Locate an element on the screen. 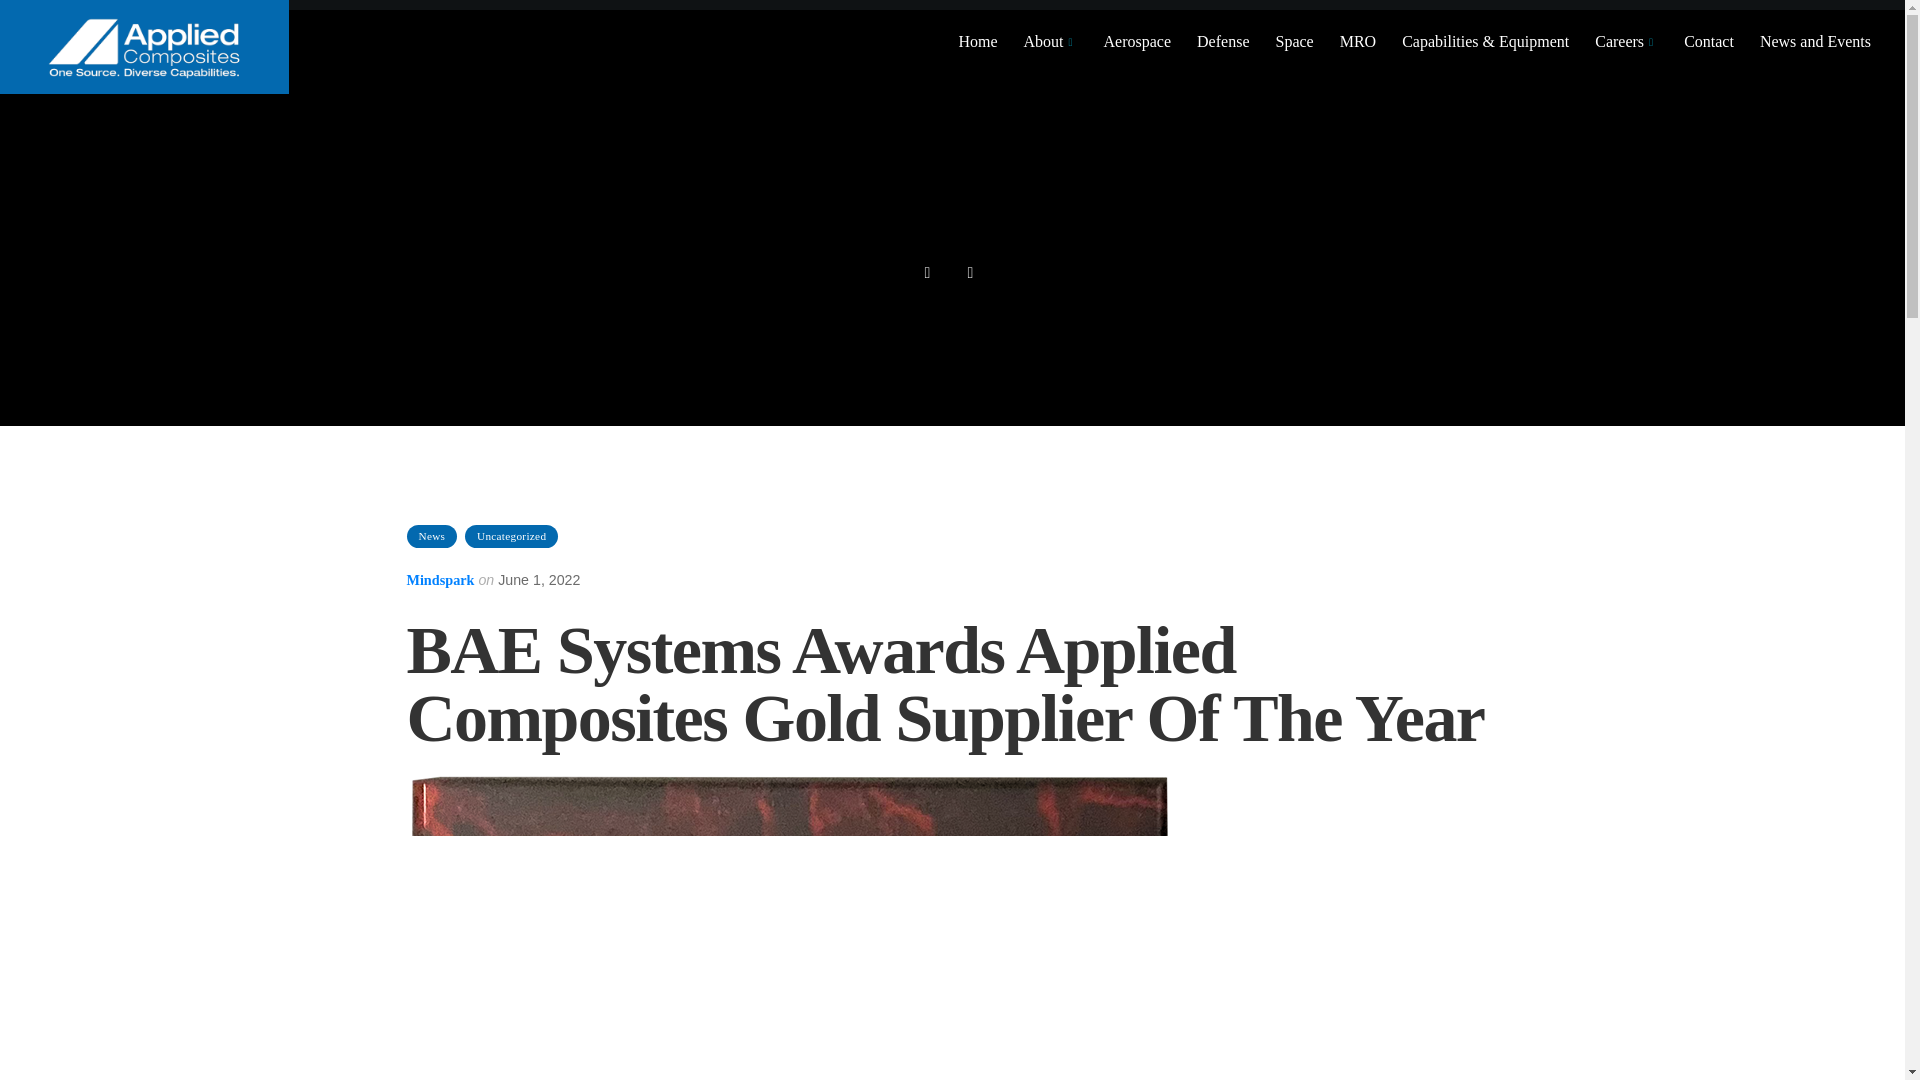 This screenshot has height=1080, width=1920. Careers is located at coordinates (1623, 42).